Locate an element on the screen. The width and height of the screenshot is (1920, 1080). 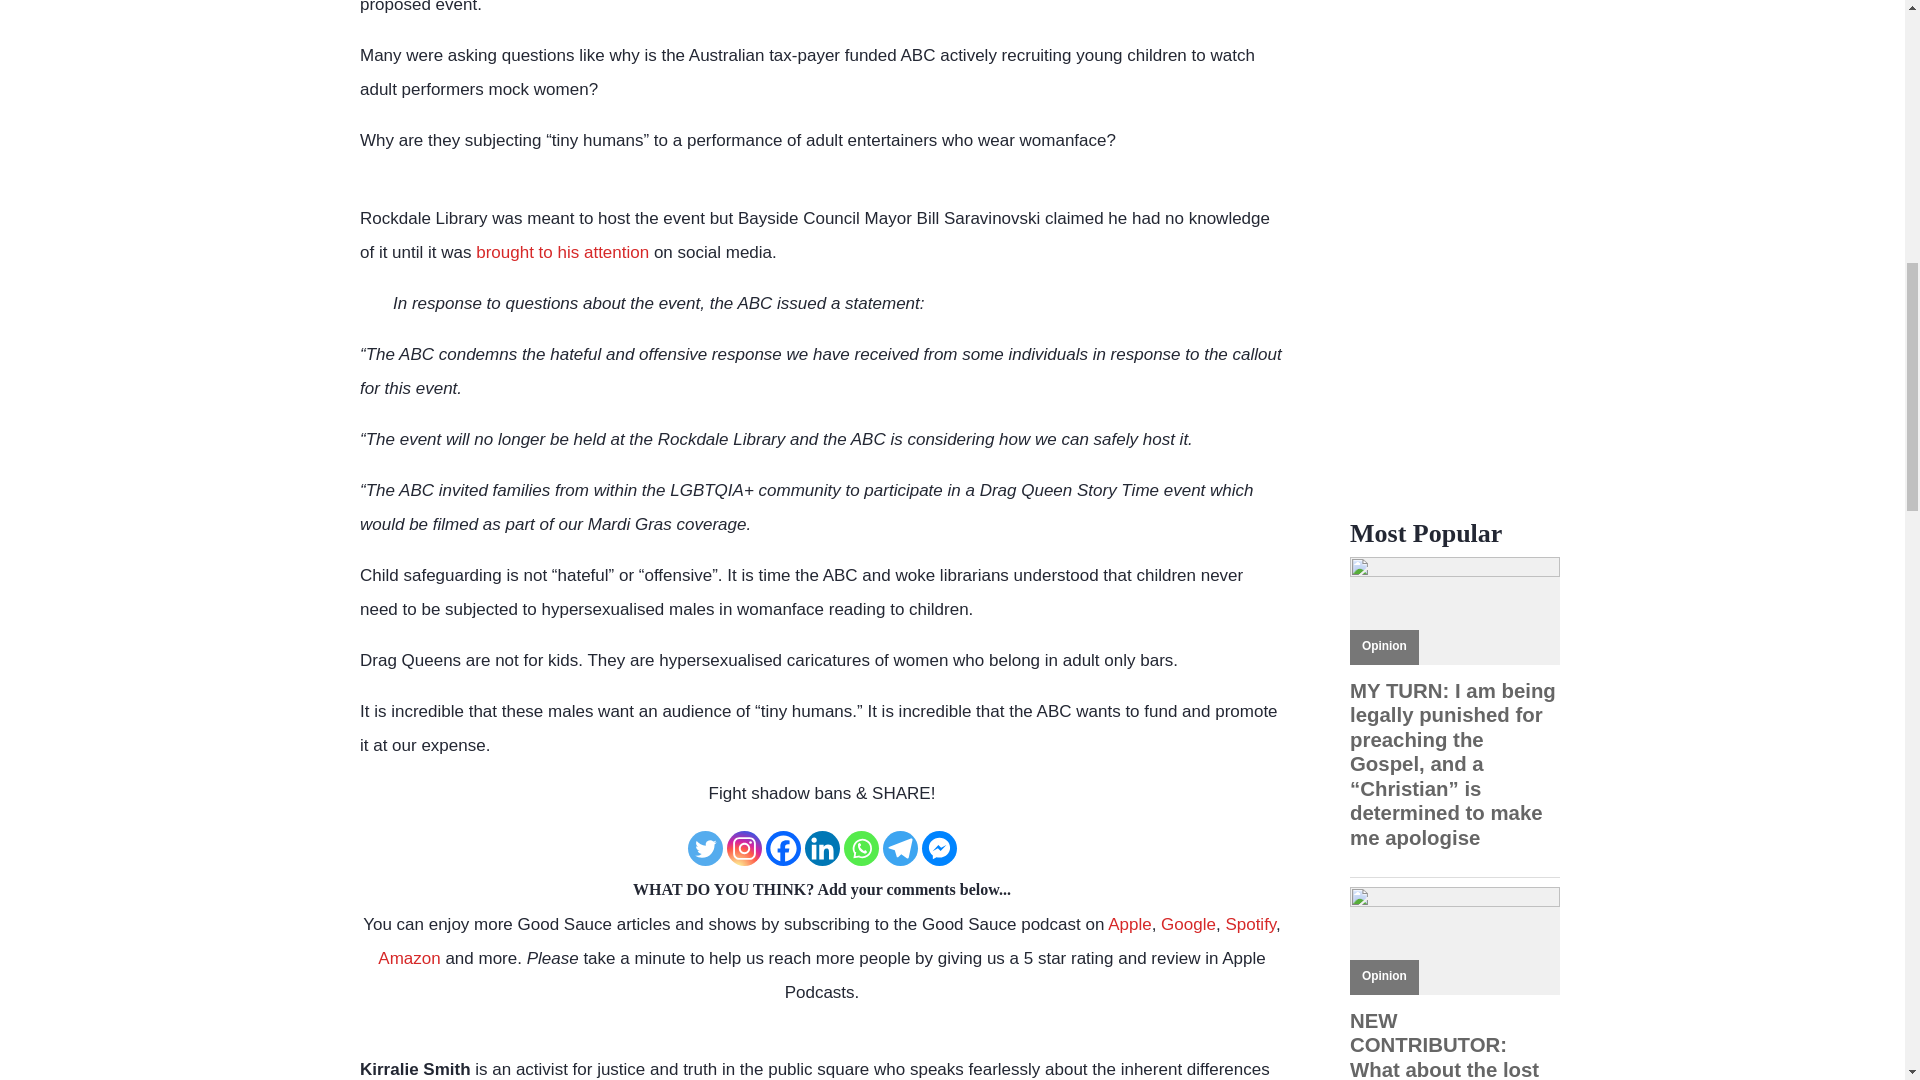
Opinion is located at coordinates (1384, 975).